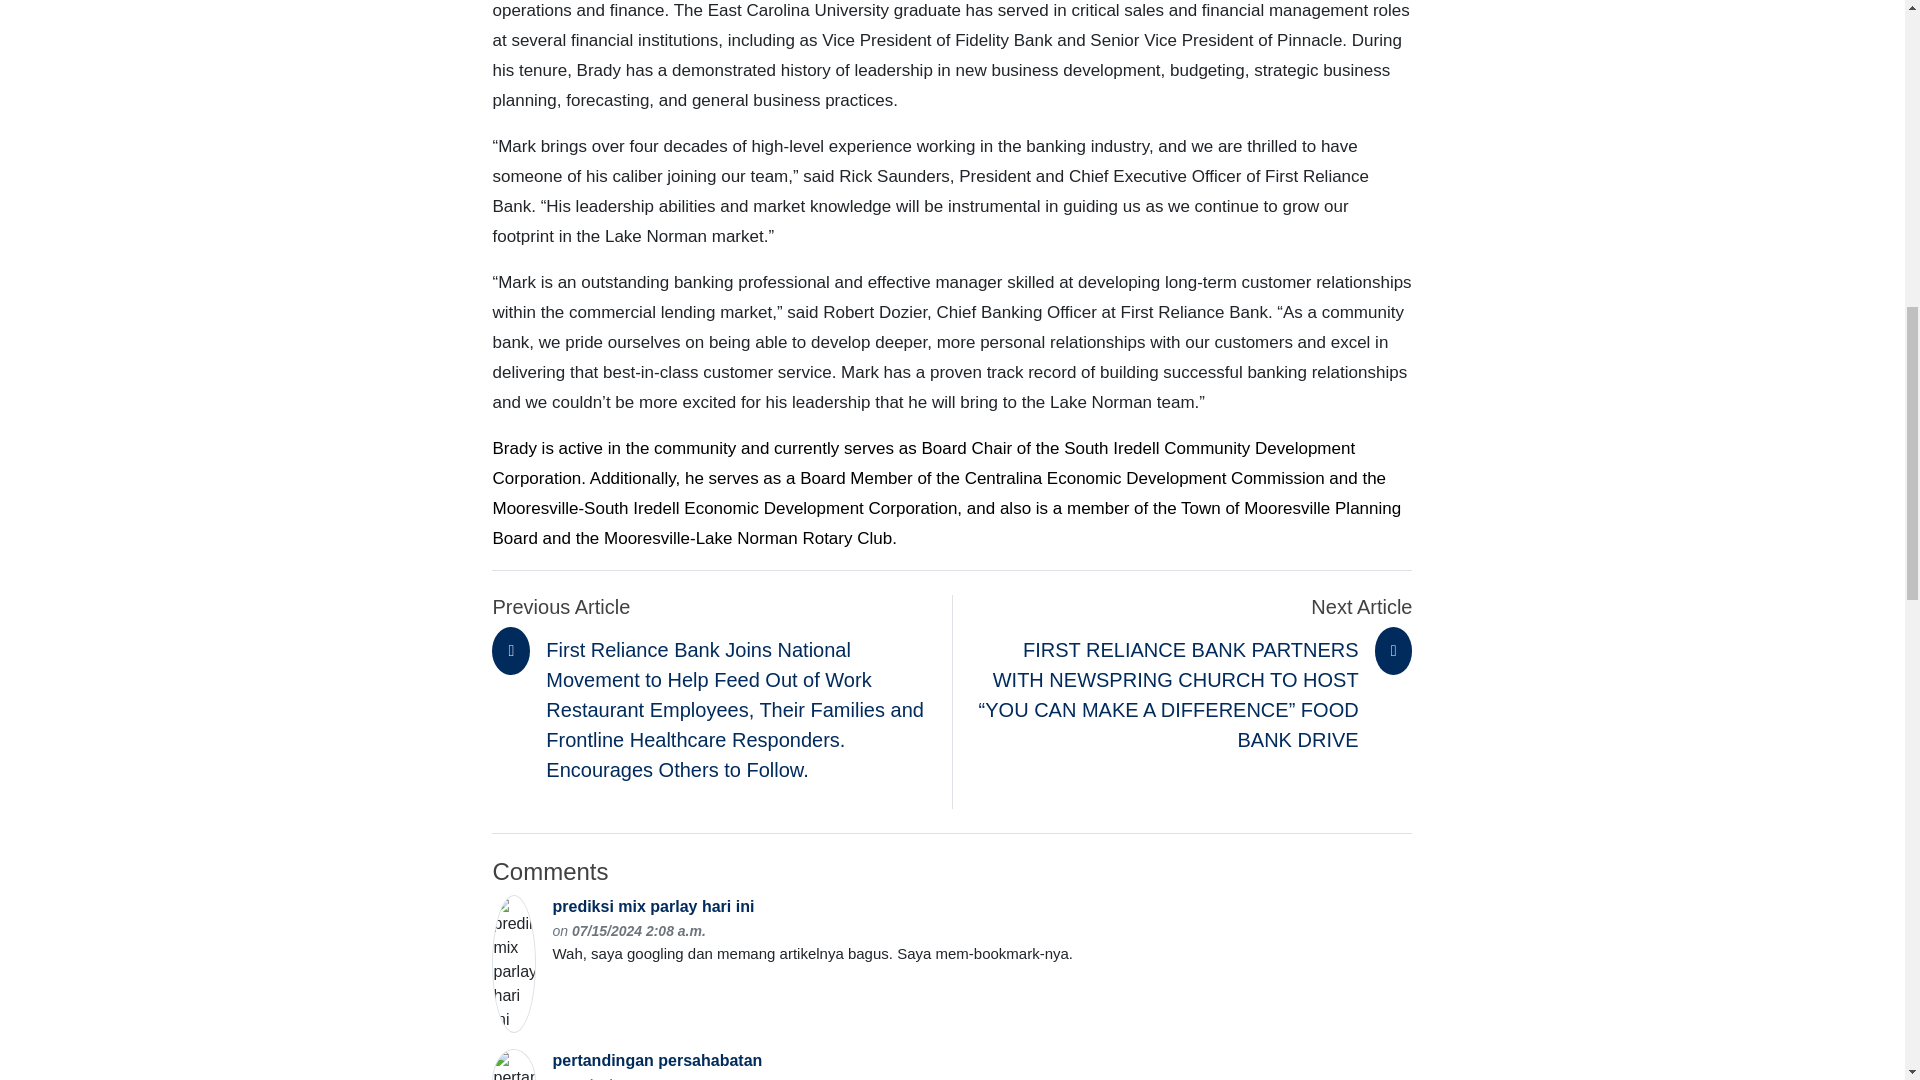 Image resolution: width=1920 pixels, height=1080 pixels. I want to click on Direct link to this comment, so click(639, 930).